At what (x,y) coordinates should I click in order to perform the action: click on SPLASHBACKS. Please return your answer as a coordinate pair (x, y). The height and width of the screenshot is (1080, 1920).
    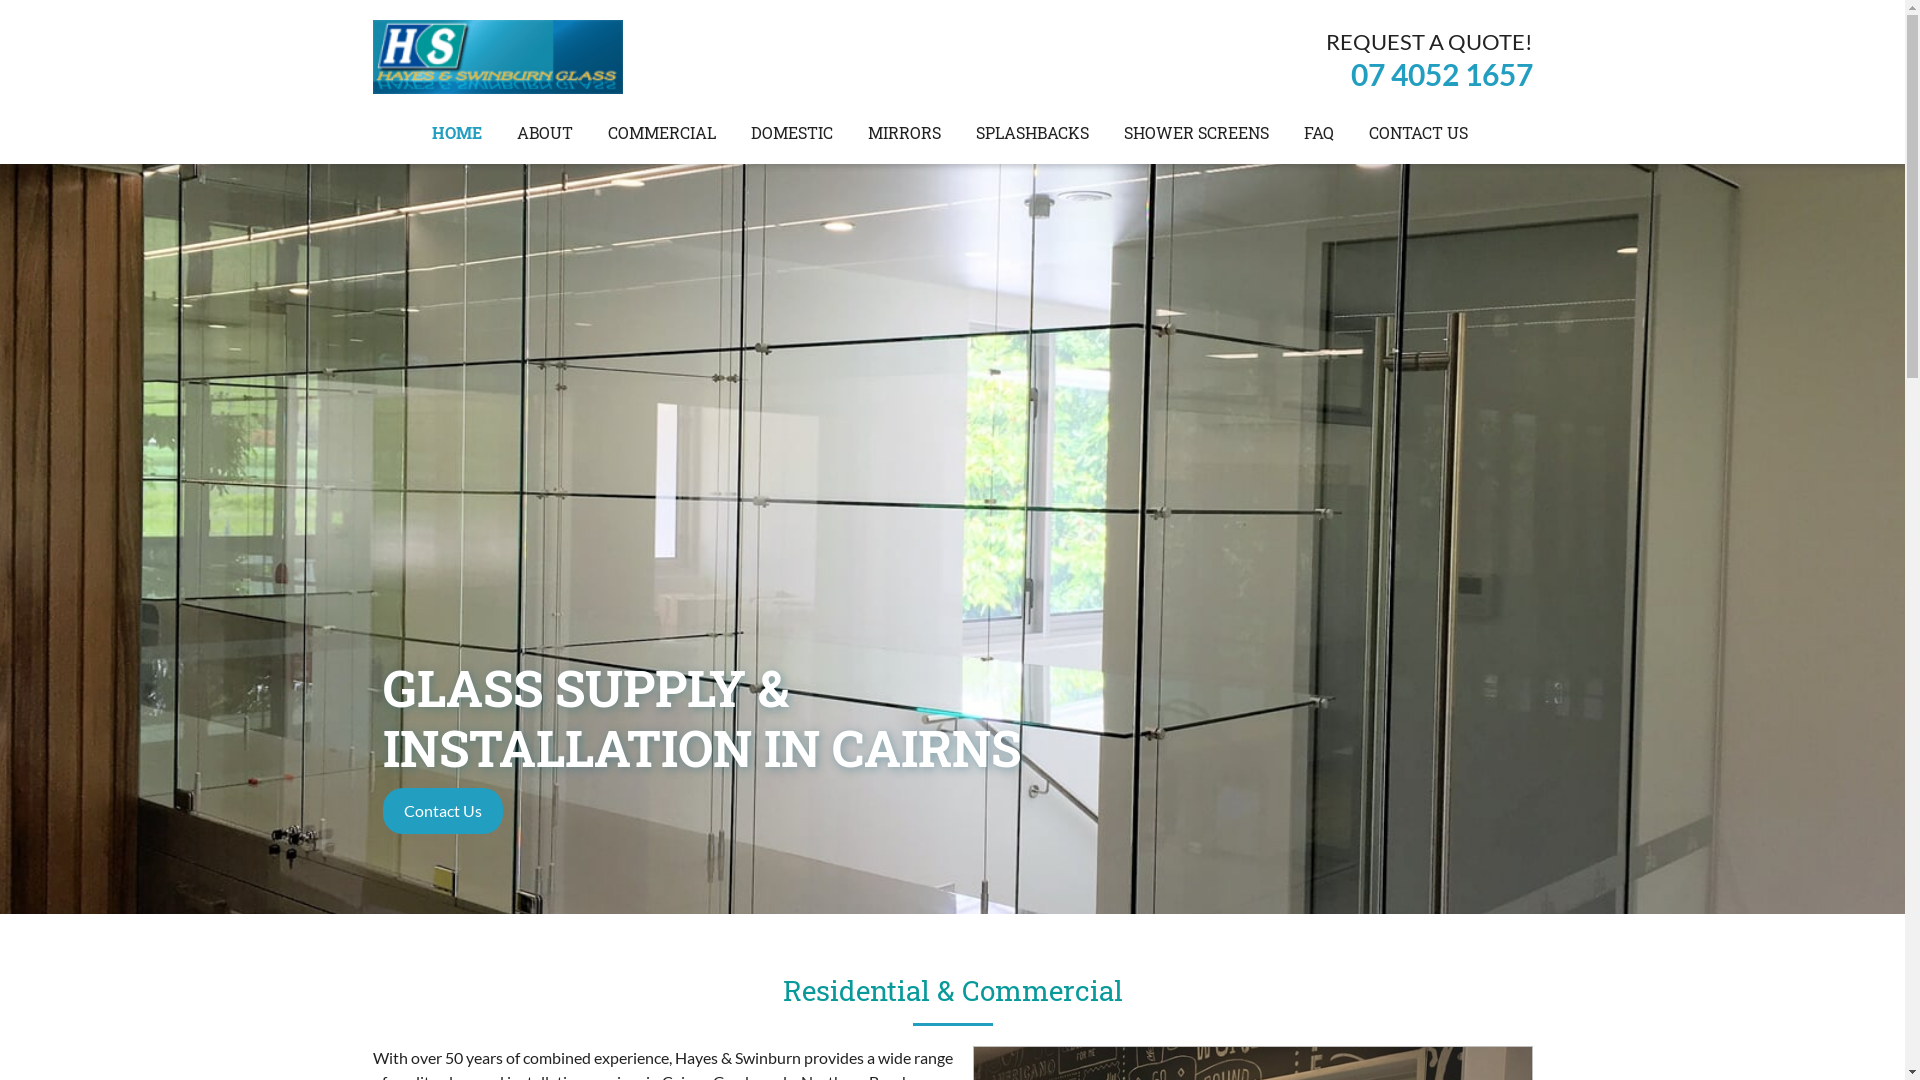
    Looking at the image, I should click on (1032, 133).